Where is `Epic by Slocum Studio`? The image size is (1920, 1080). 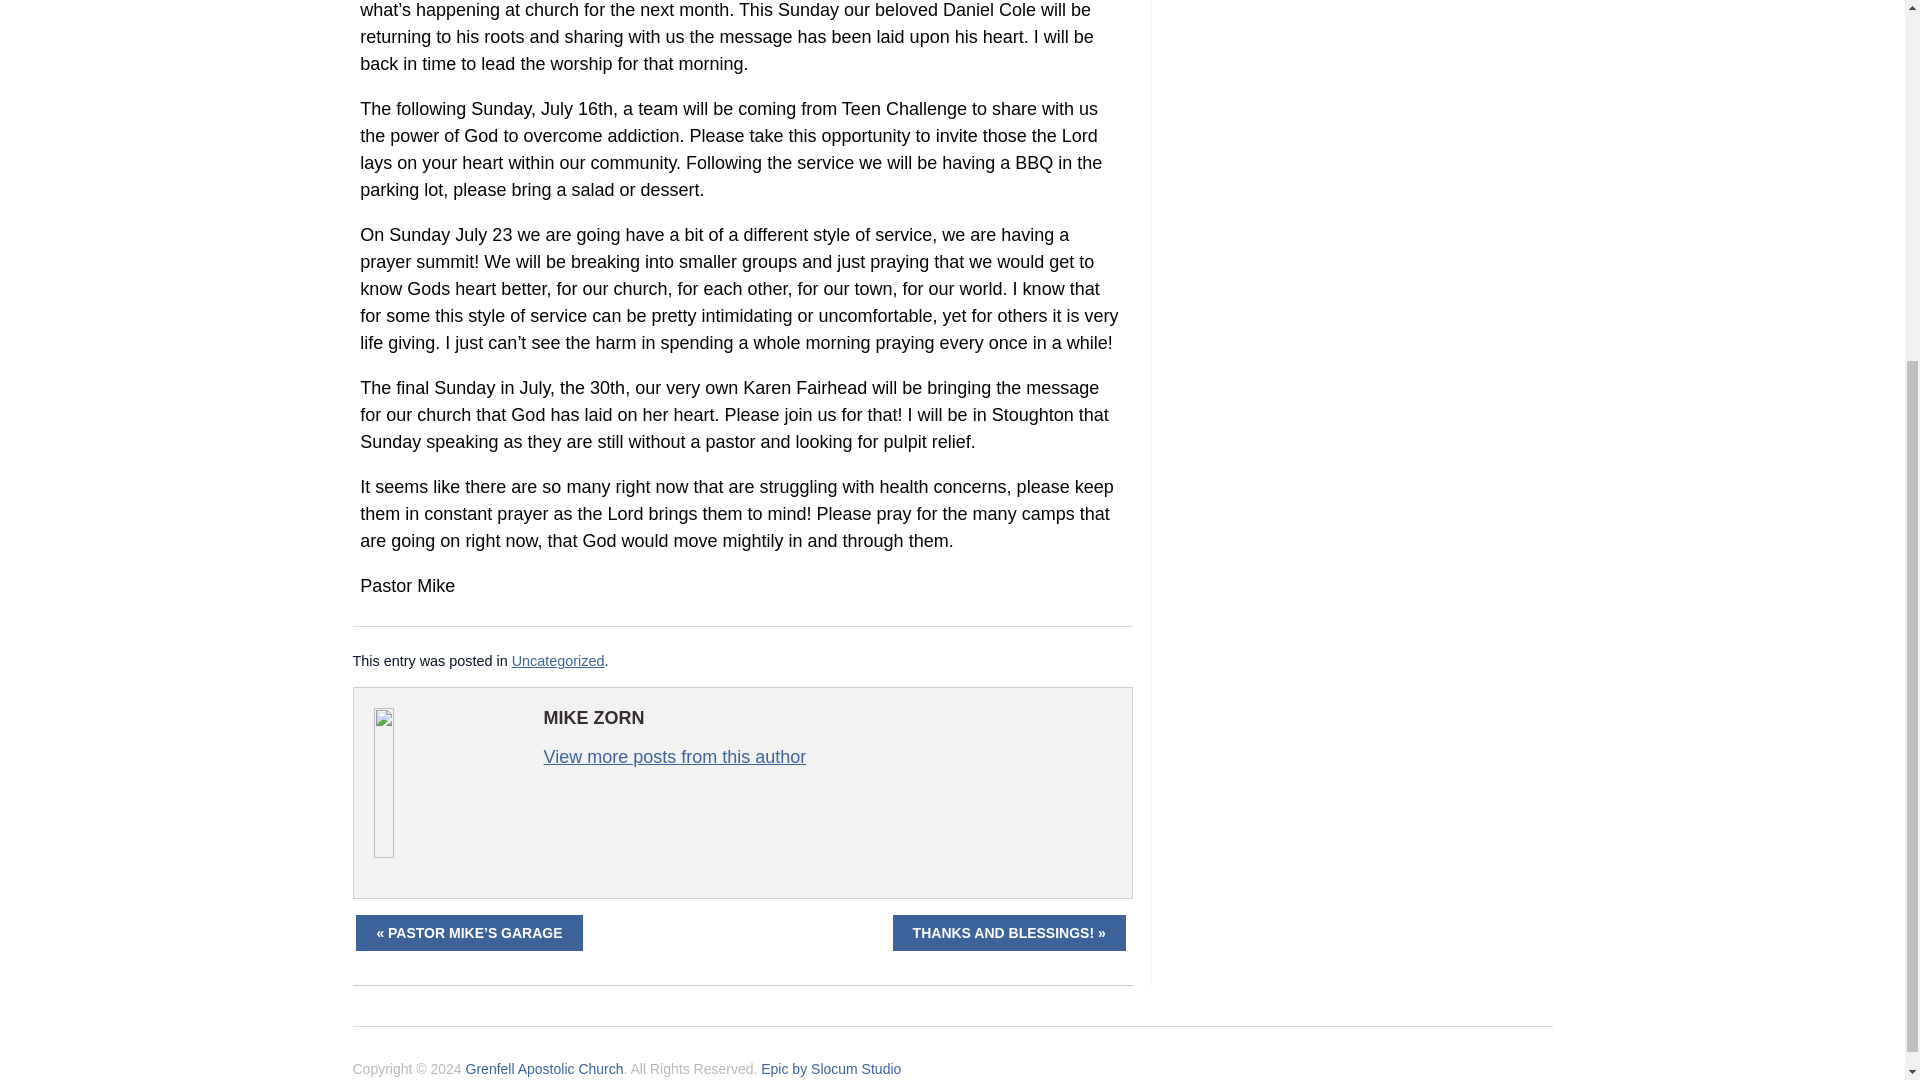 Epic by Slocum Studio is located at coordinates (830, 1068).